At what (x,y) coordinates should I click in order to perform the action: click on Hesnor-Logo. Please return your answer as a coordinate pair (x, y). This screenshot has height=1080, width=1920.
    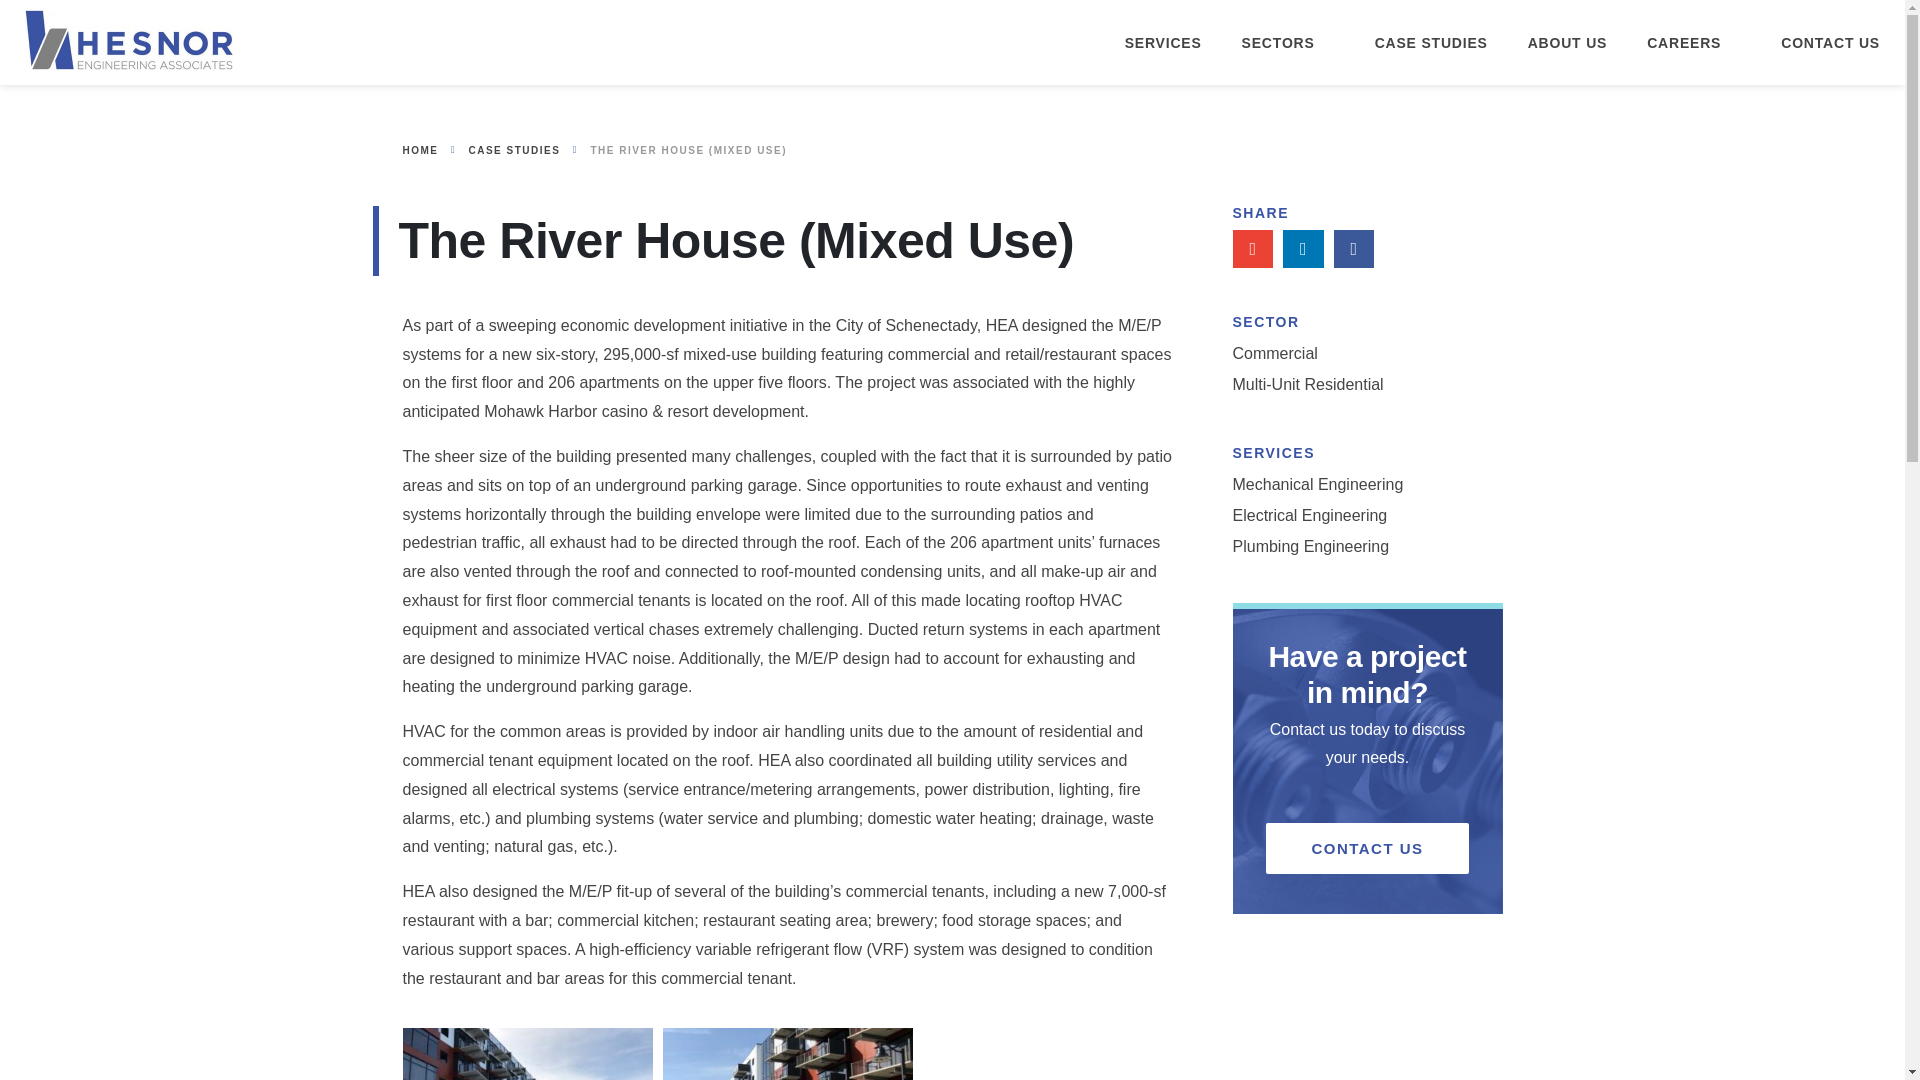
    Looking at the image, I should click on (128, 40).